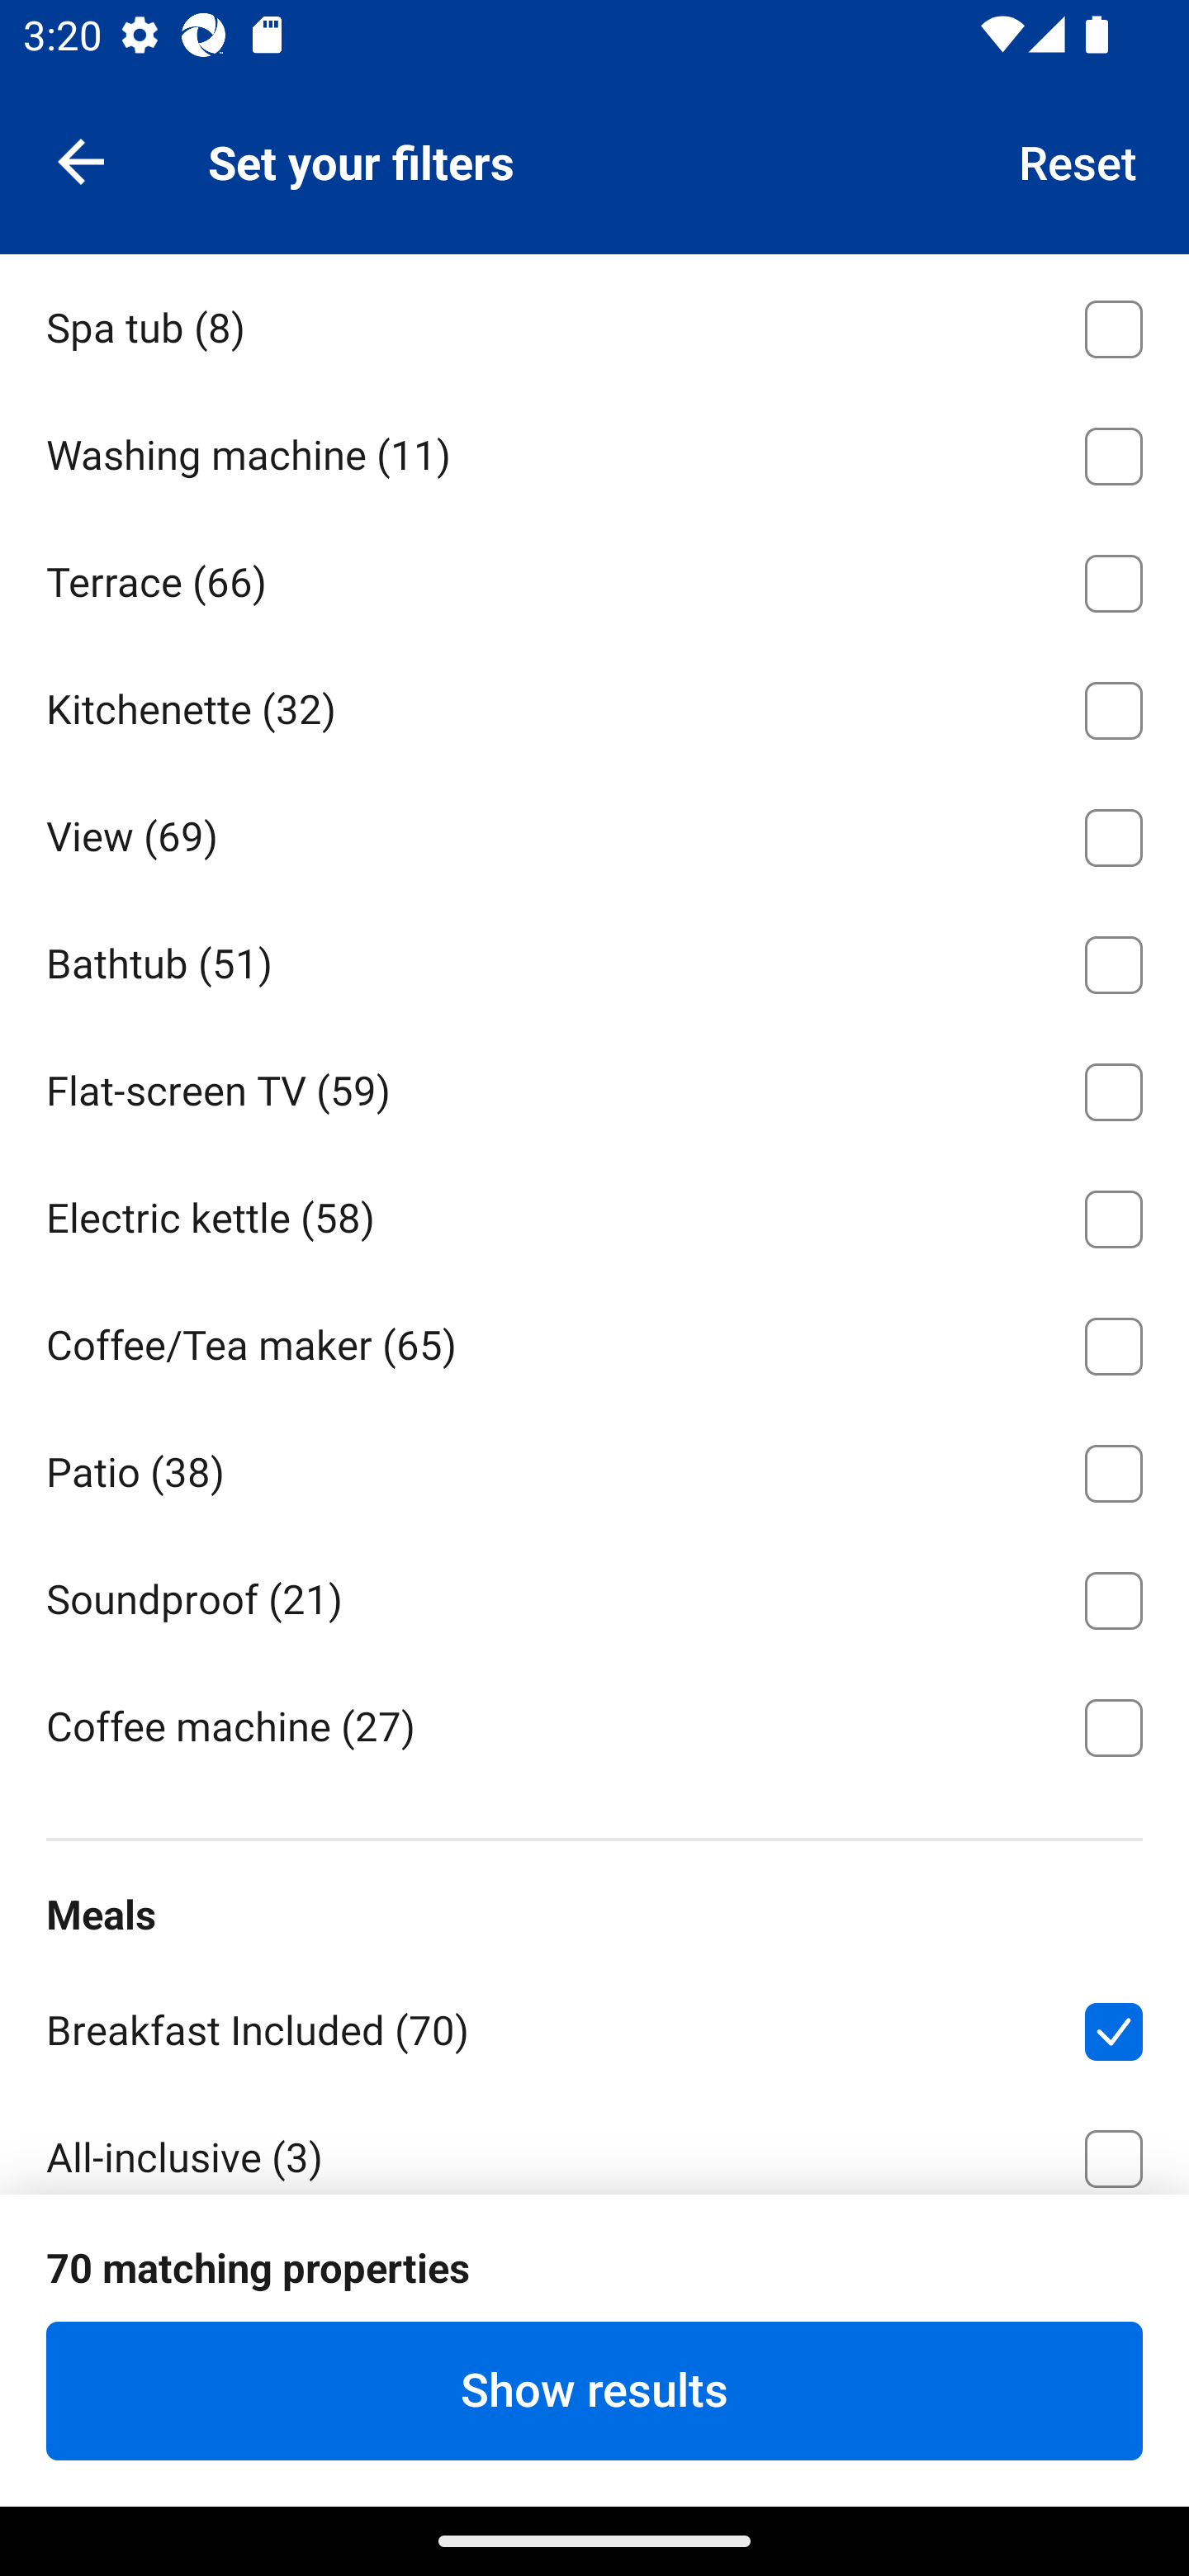 The width and height of the screenshot is (1189, 2576). I want to click on Coffee machine ⁦(27), so click(594, 1726).